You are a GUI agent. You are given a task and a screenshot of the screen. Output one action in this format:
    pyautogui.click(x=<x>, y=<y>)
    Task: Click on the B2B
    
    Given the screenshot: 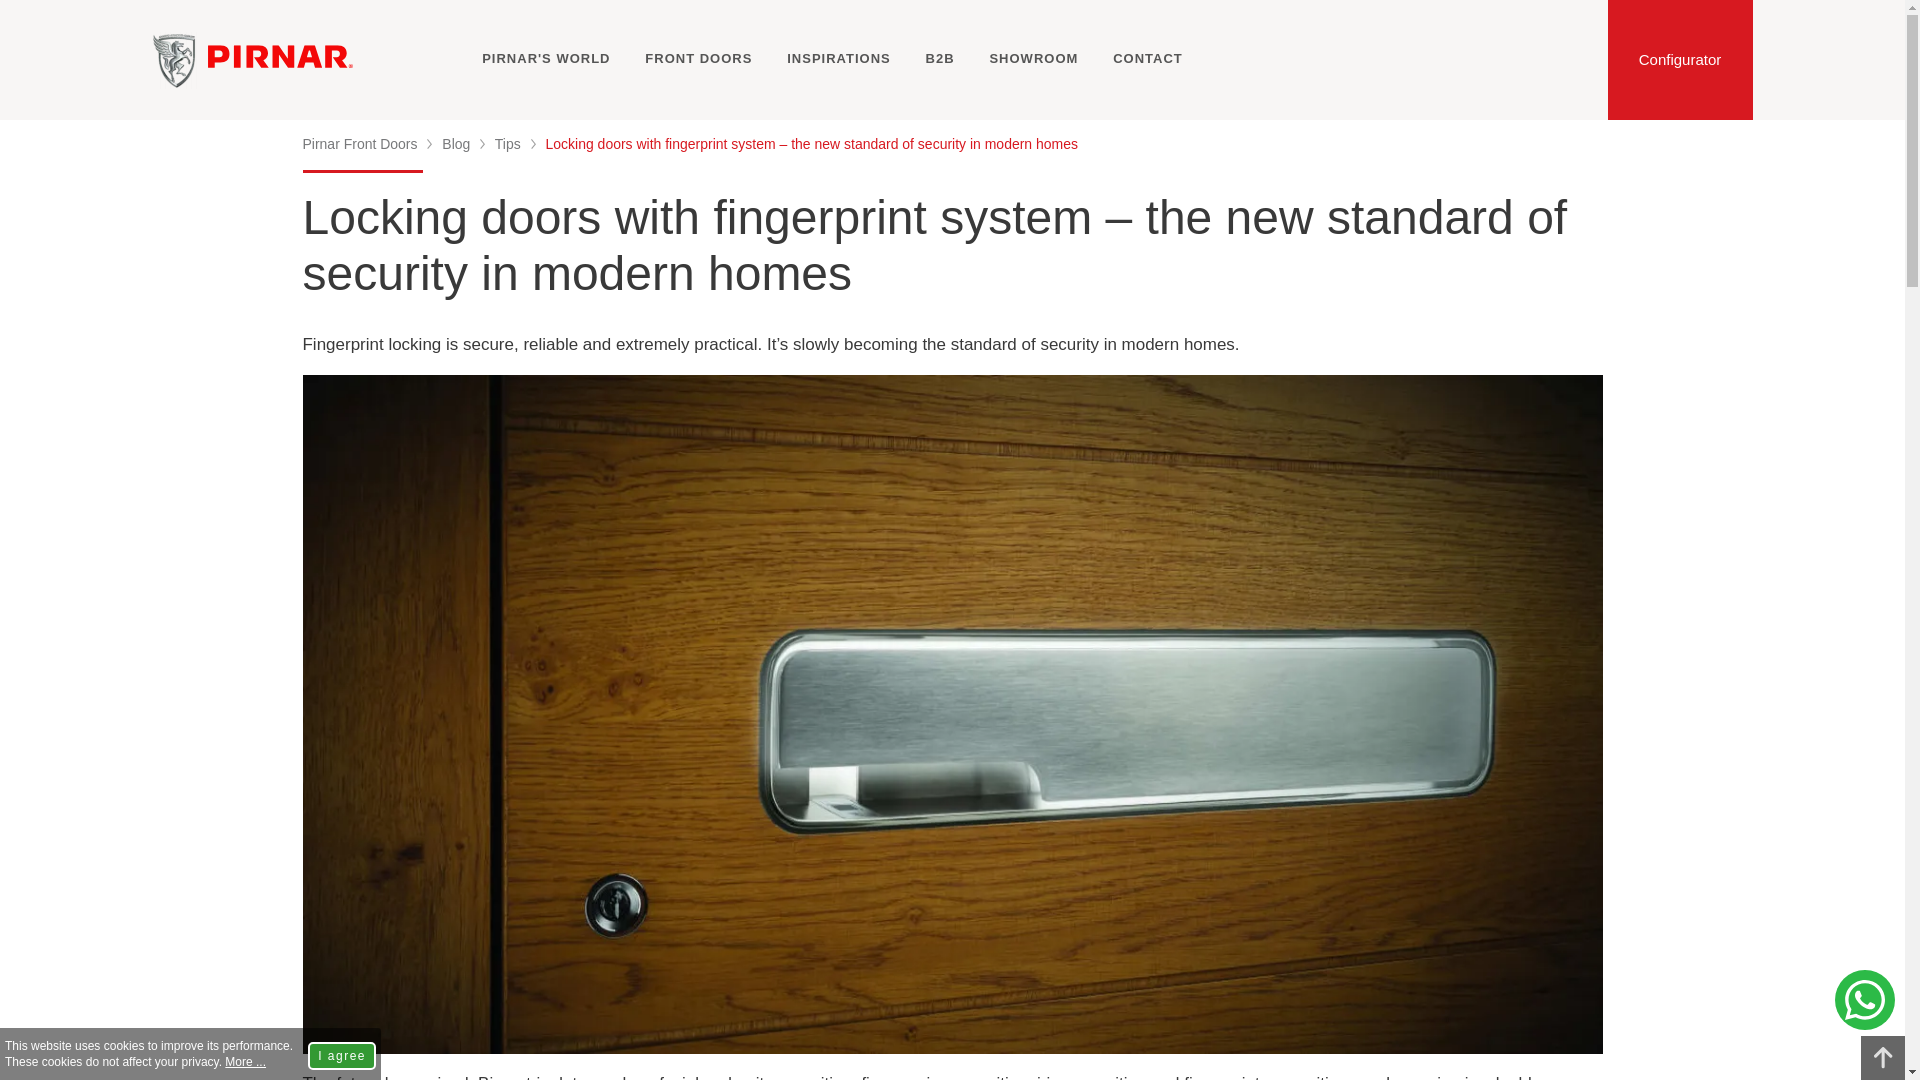 What is the action you would take?
    pyautogui.click(x=940, y=58)
    